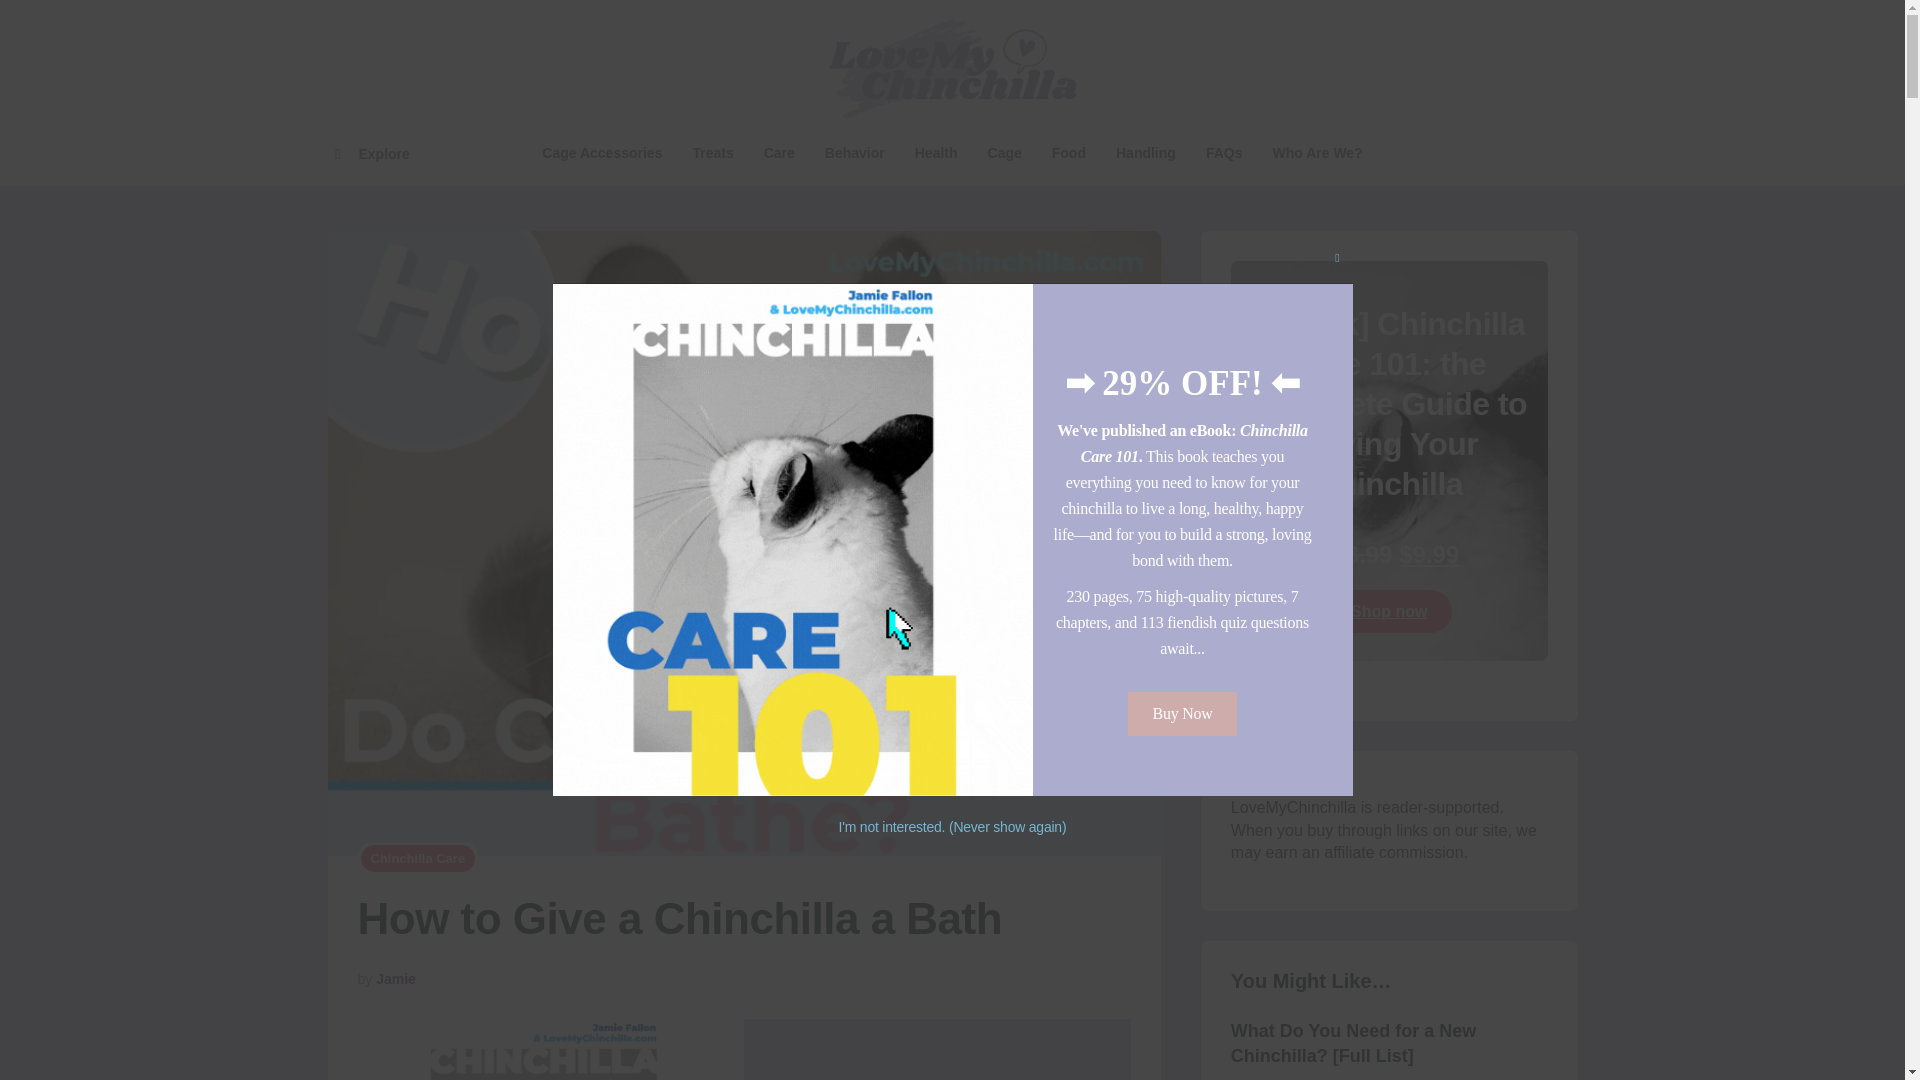  Describe the element at coordinates (1224, 154) in the screenshot. I see `FAQs` at that location.